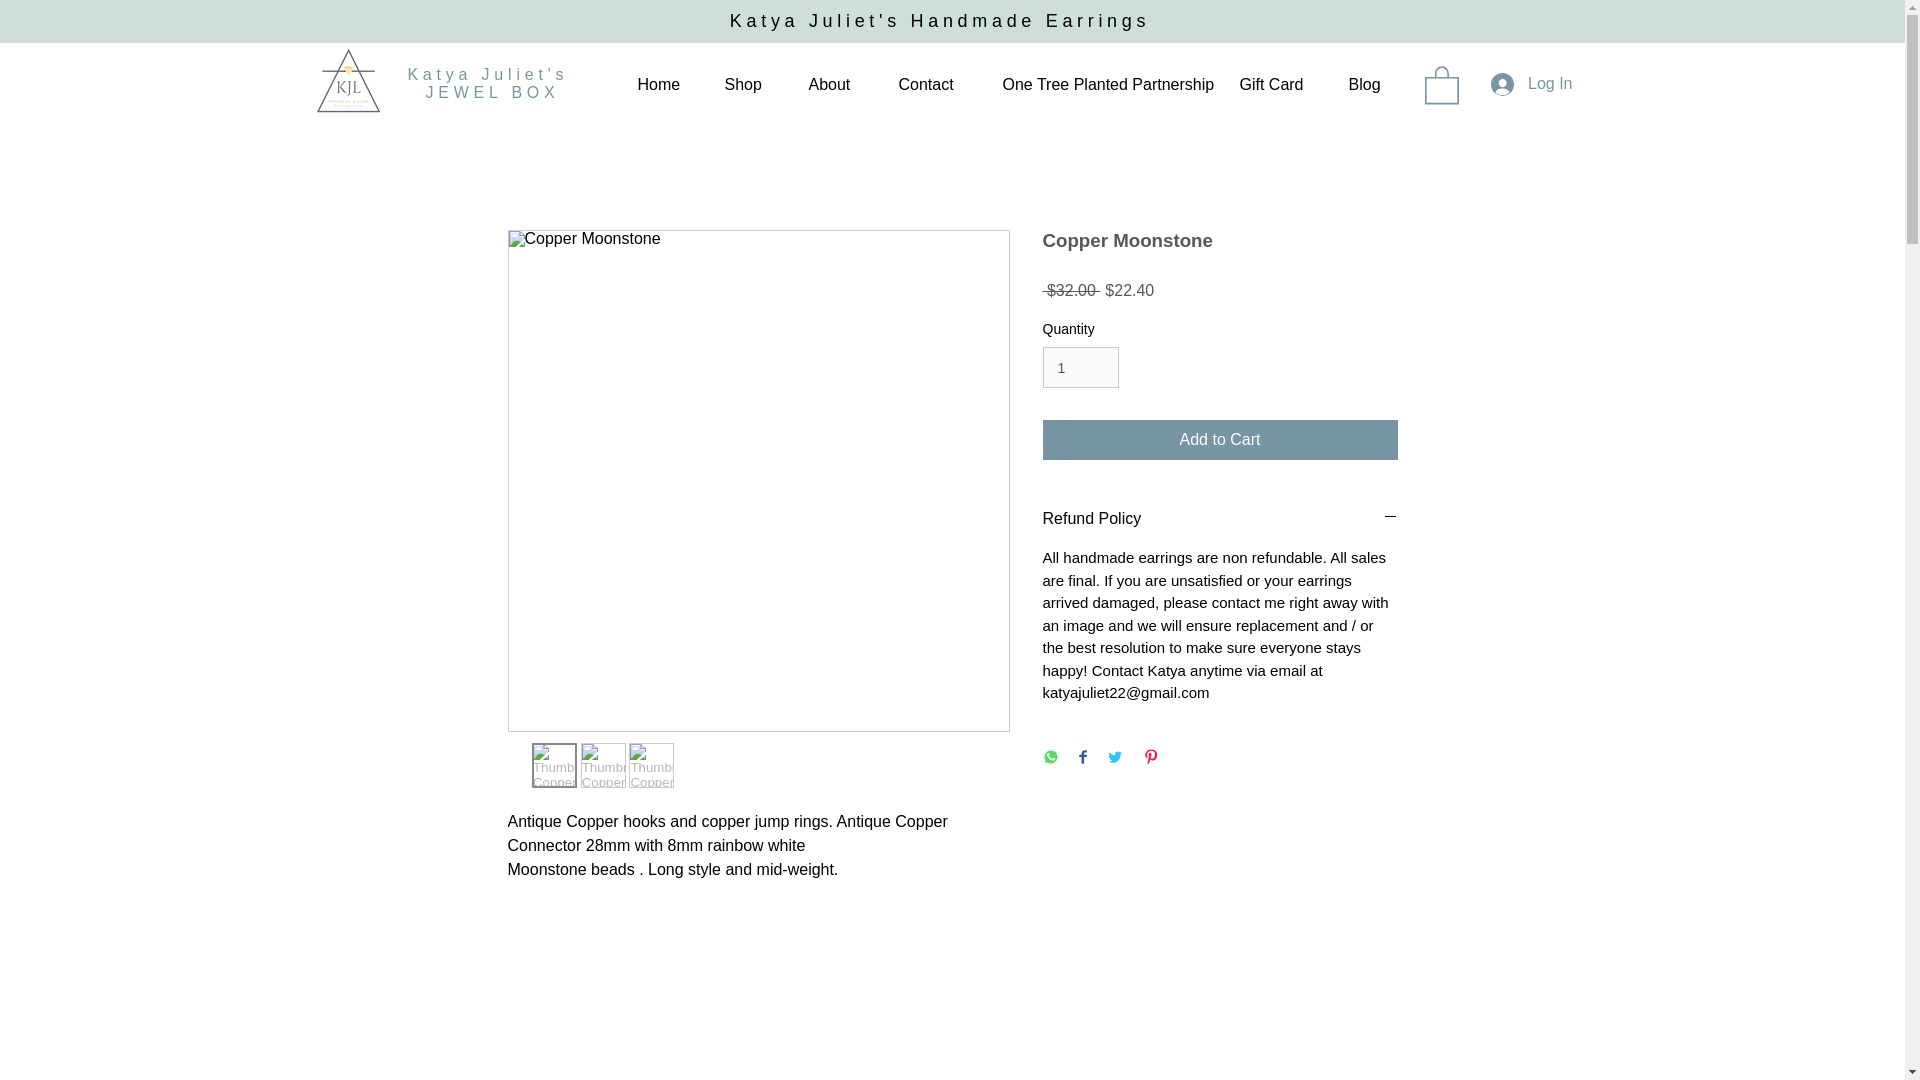 The image size is (1920, 1080). Describe the element at coordinates (1268, 85) in the screenshot. I see `Gift Card` at that location.